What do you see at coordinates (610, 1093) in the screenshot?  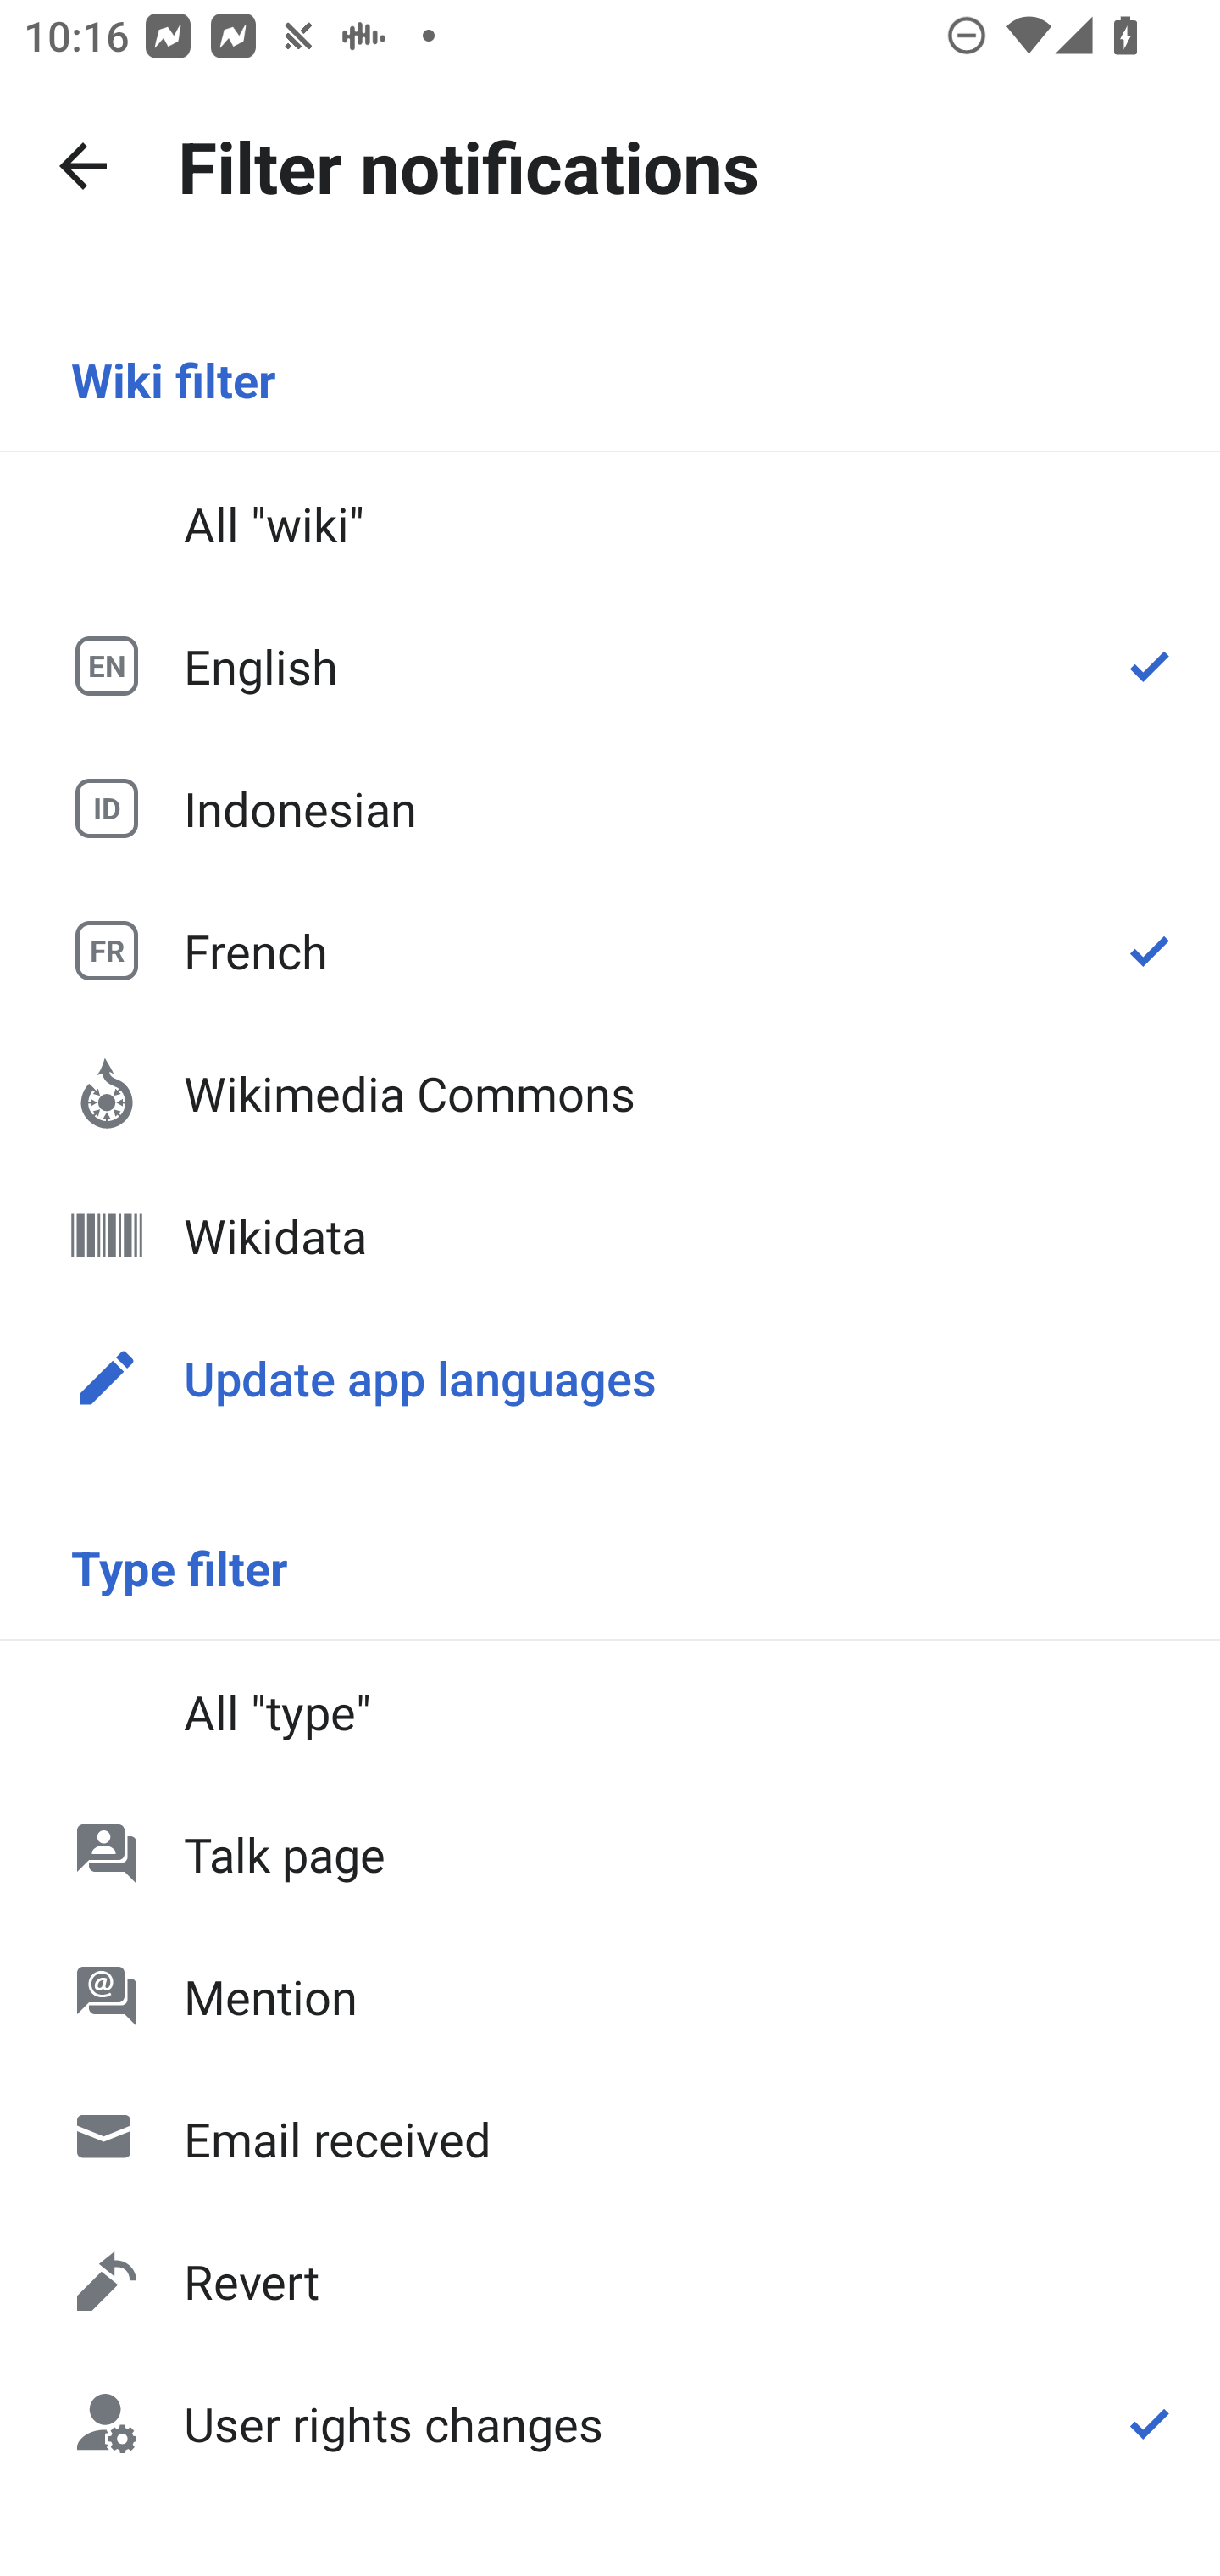 I see `Wikimedia Commons` at bounding box center [610, 1093].